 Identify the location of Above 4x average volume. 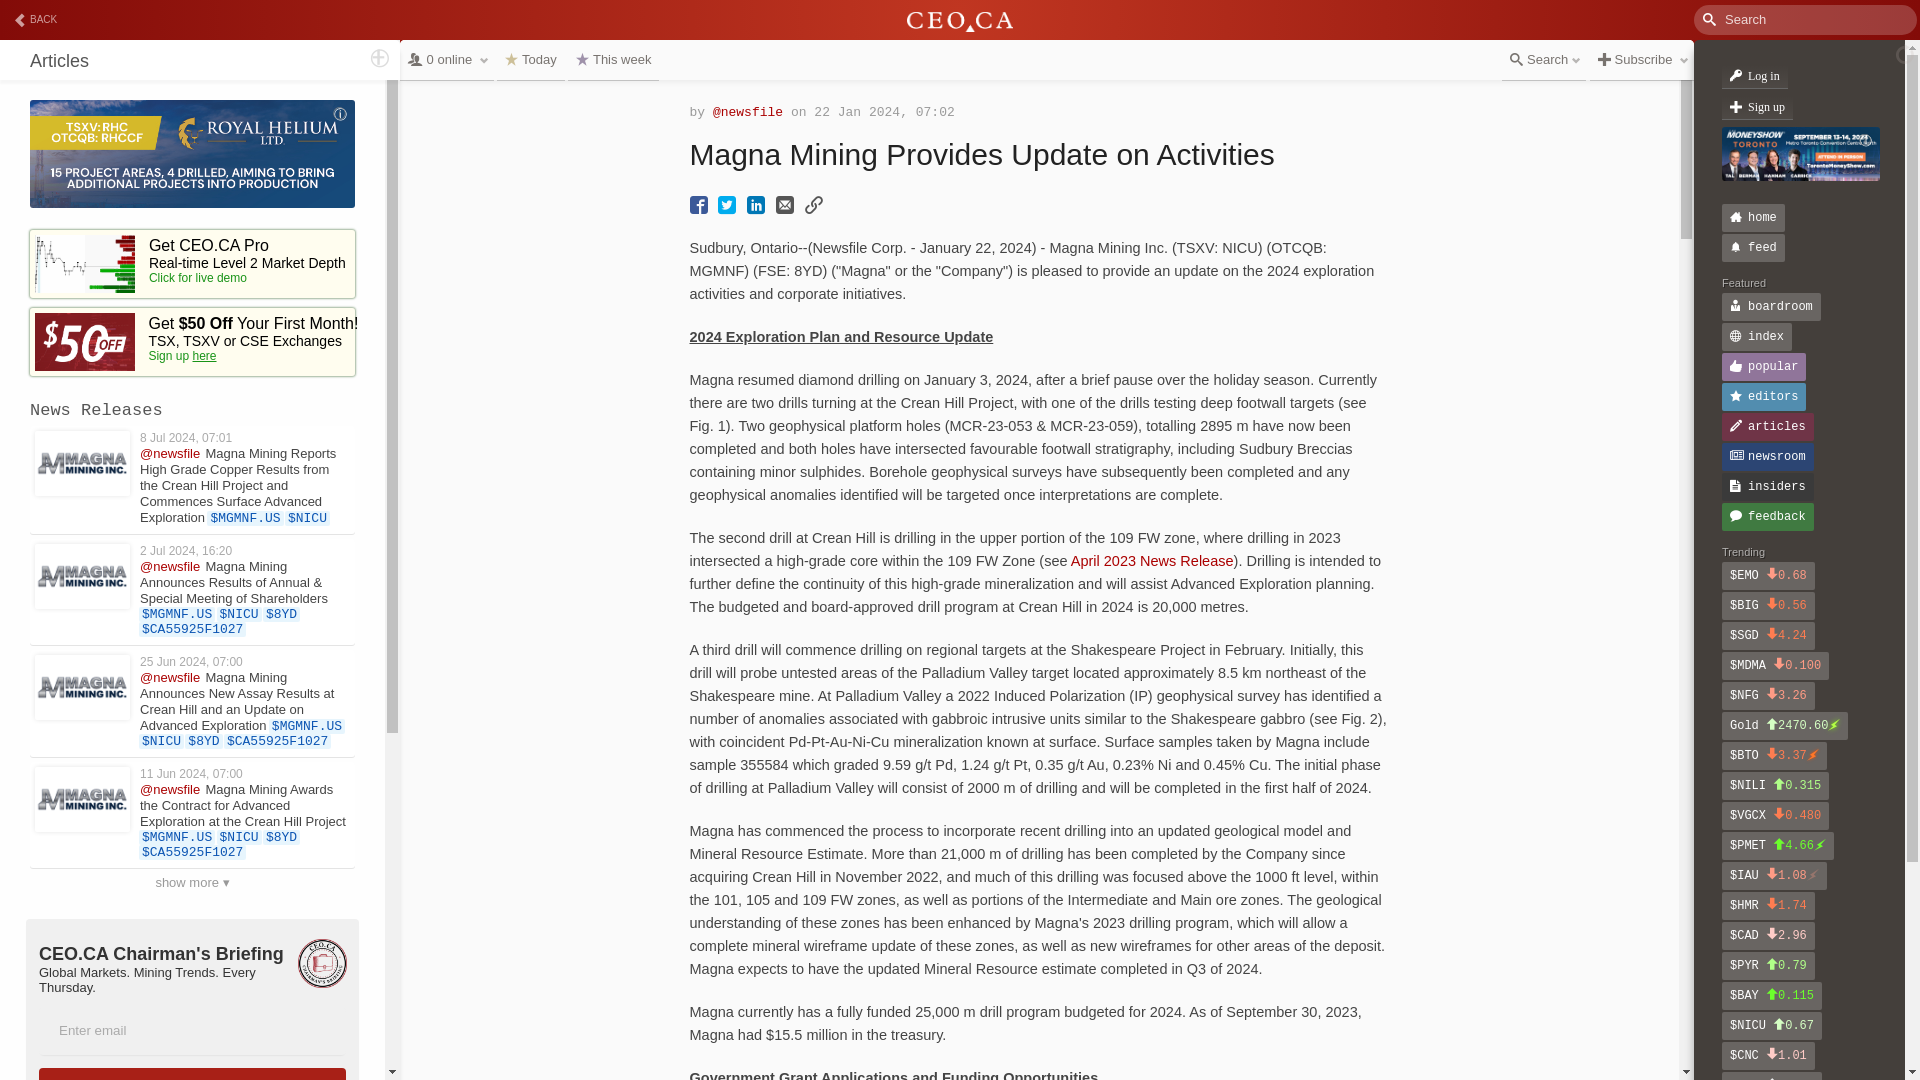
(1812, 755).